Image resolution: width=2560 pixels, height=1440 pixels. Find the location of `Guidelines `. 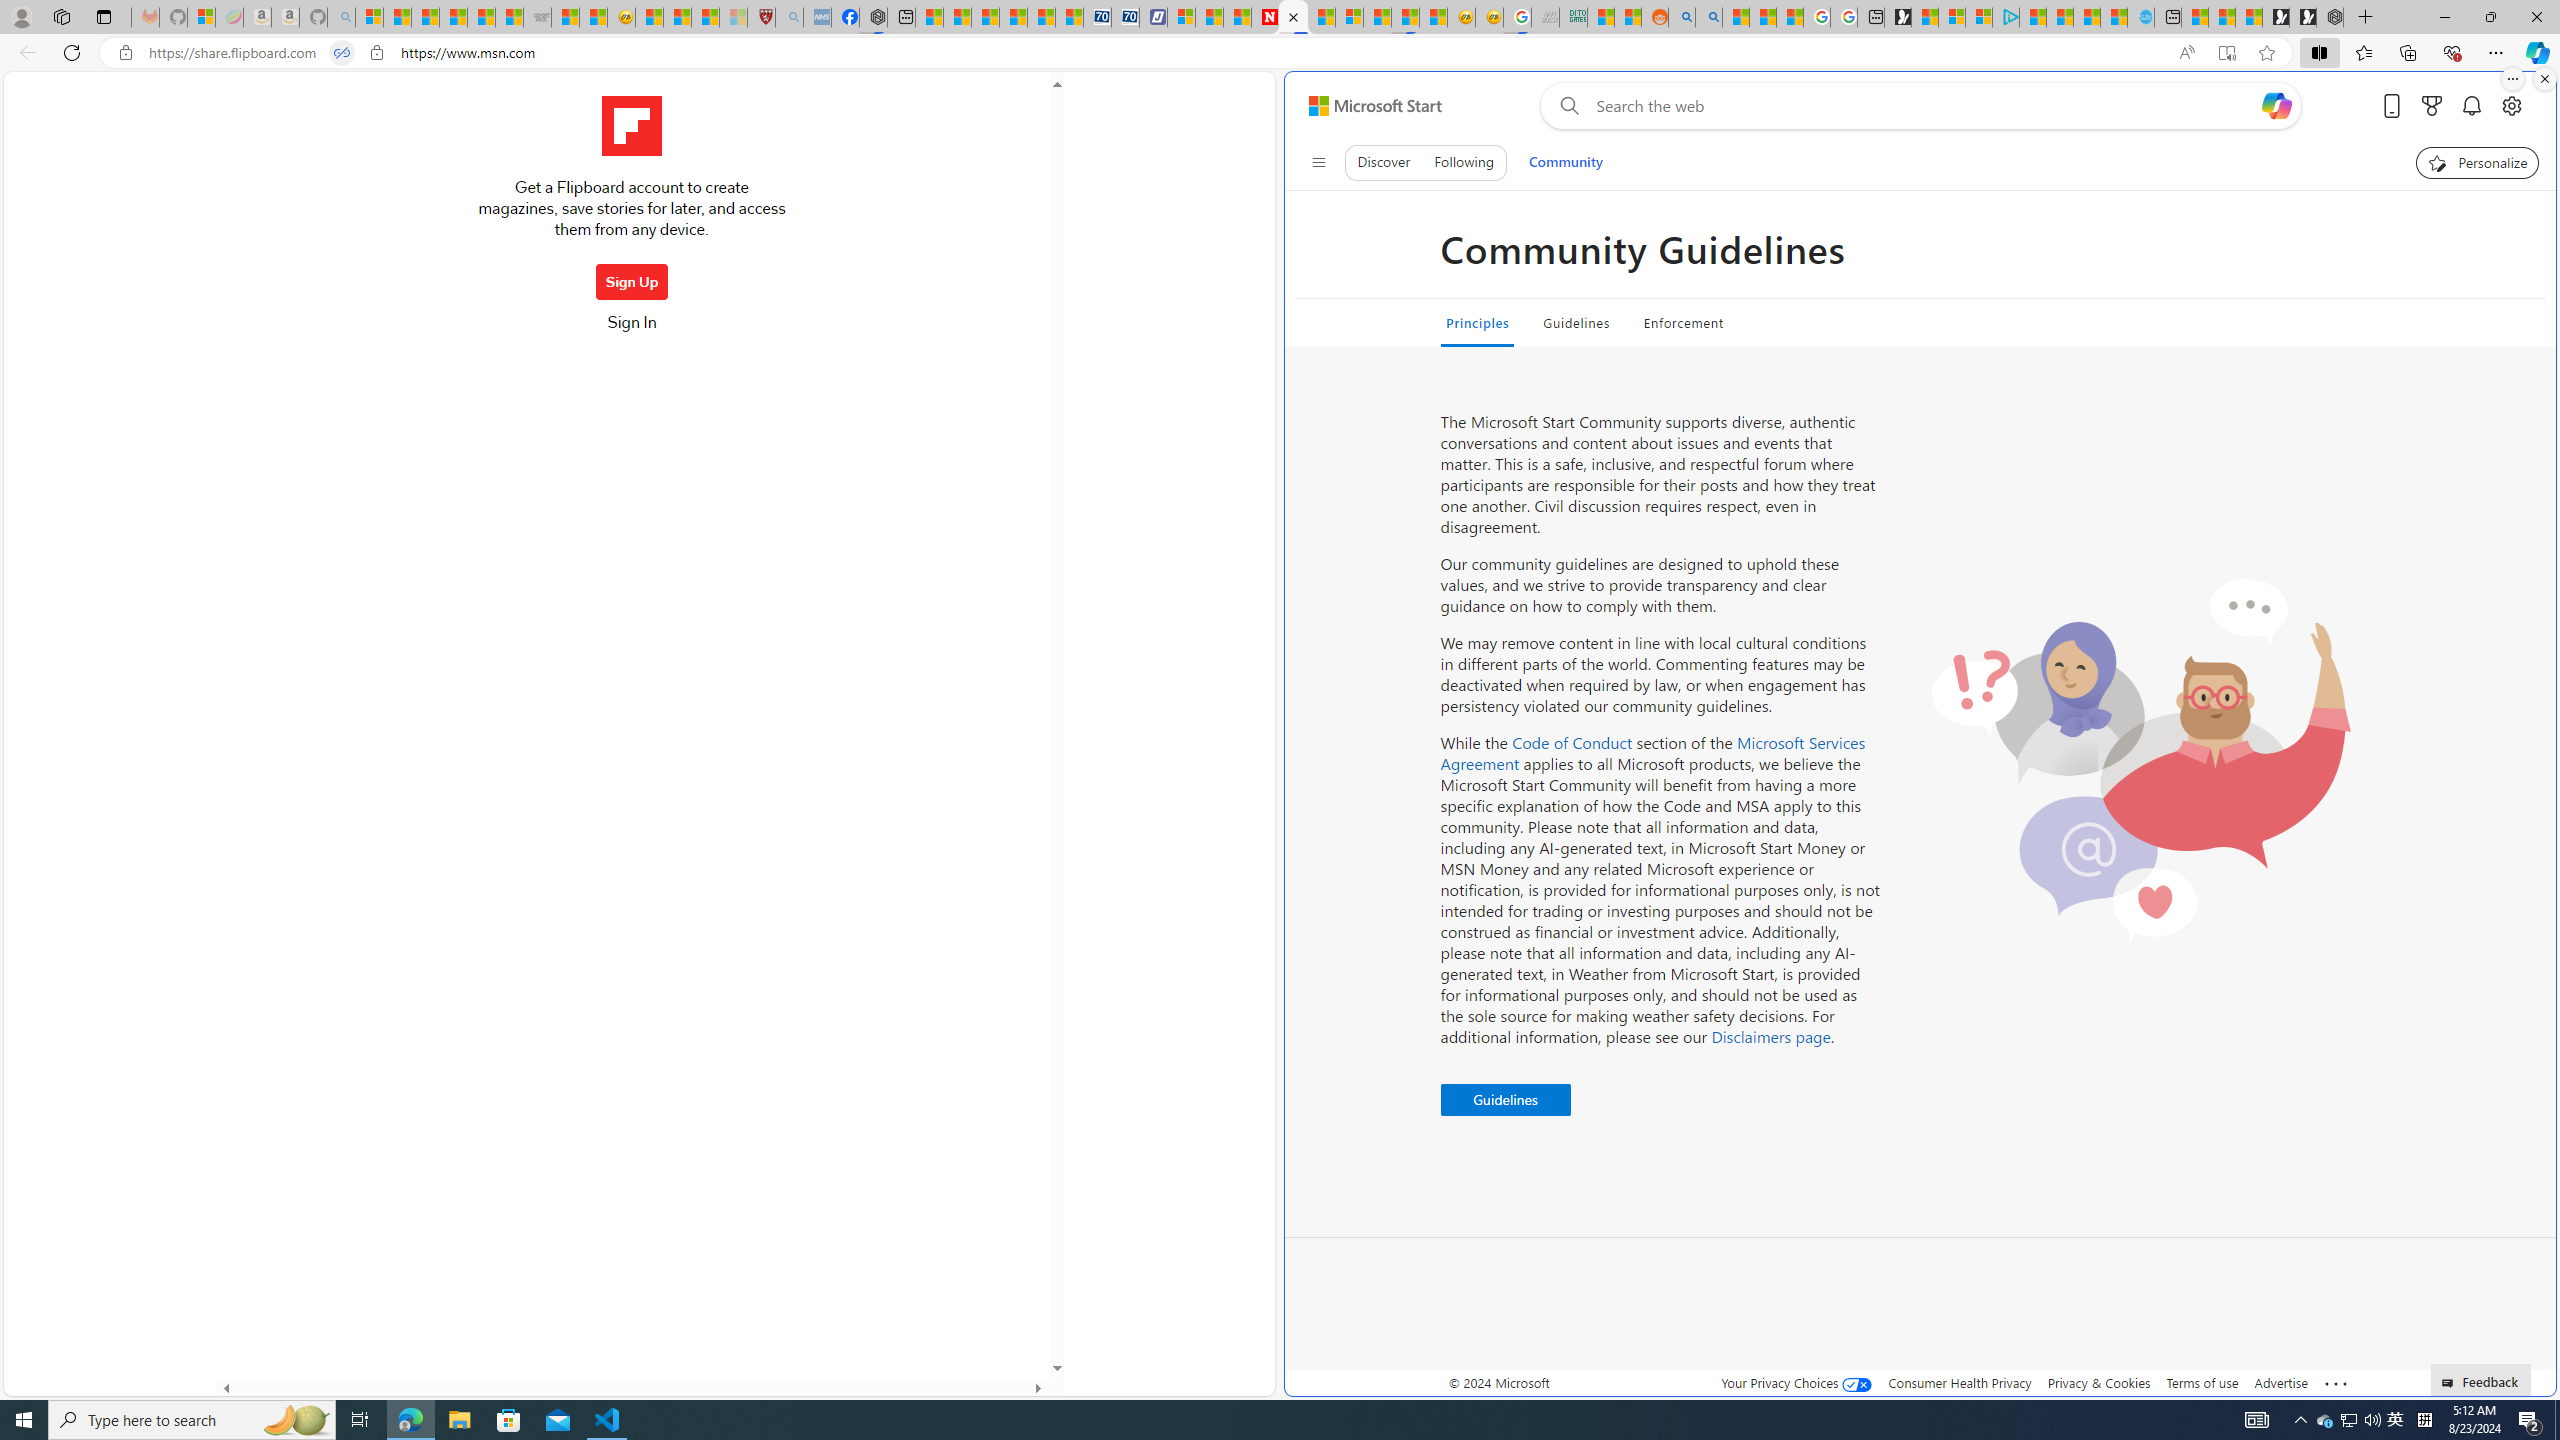

Guidelines  is located at coordinates (1504, 1100).